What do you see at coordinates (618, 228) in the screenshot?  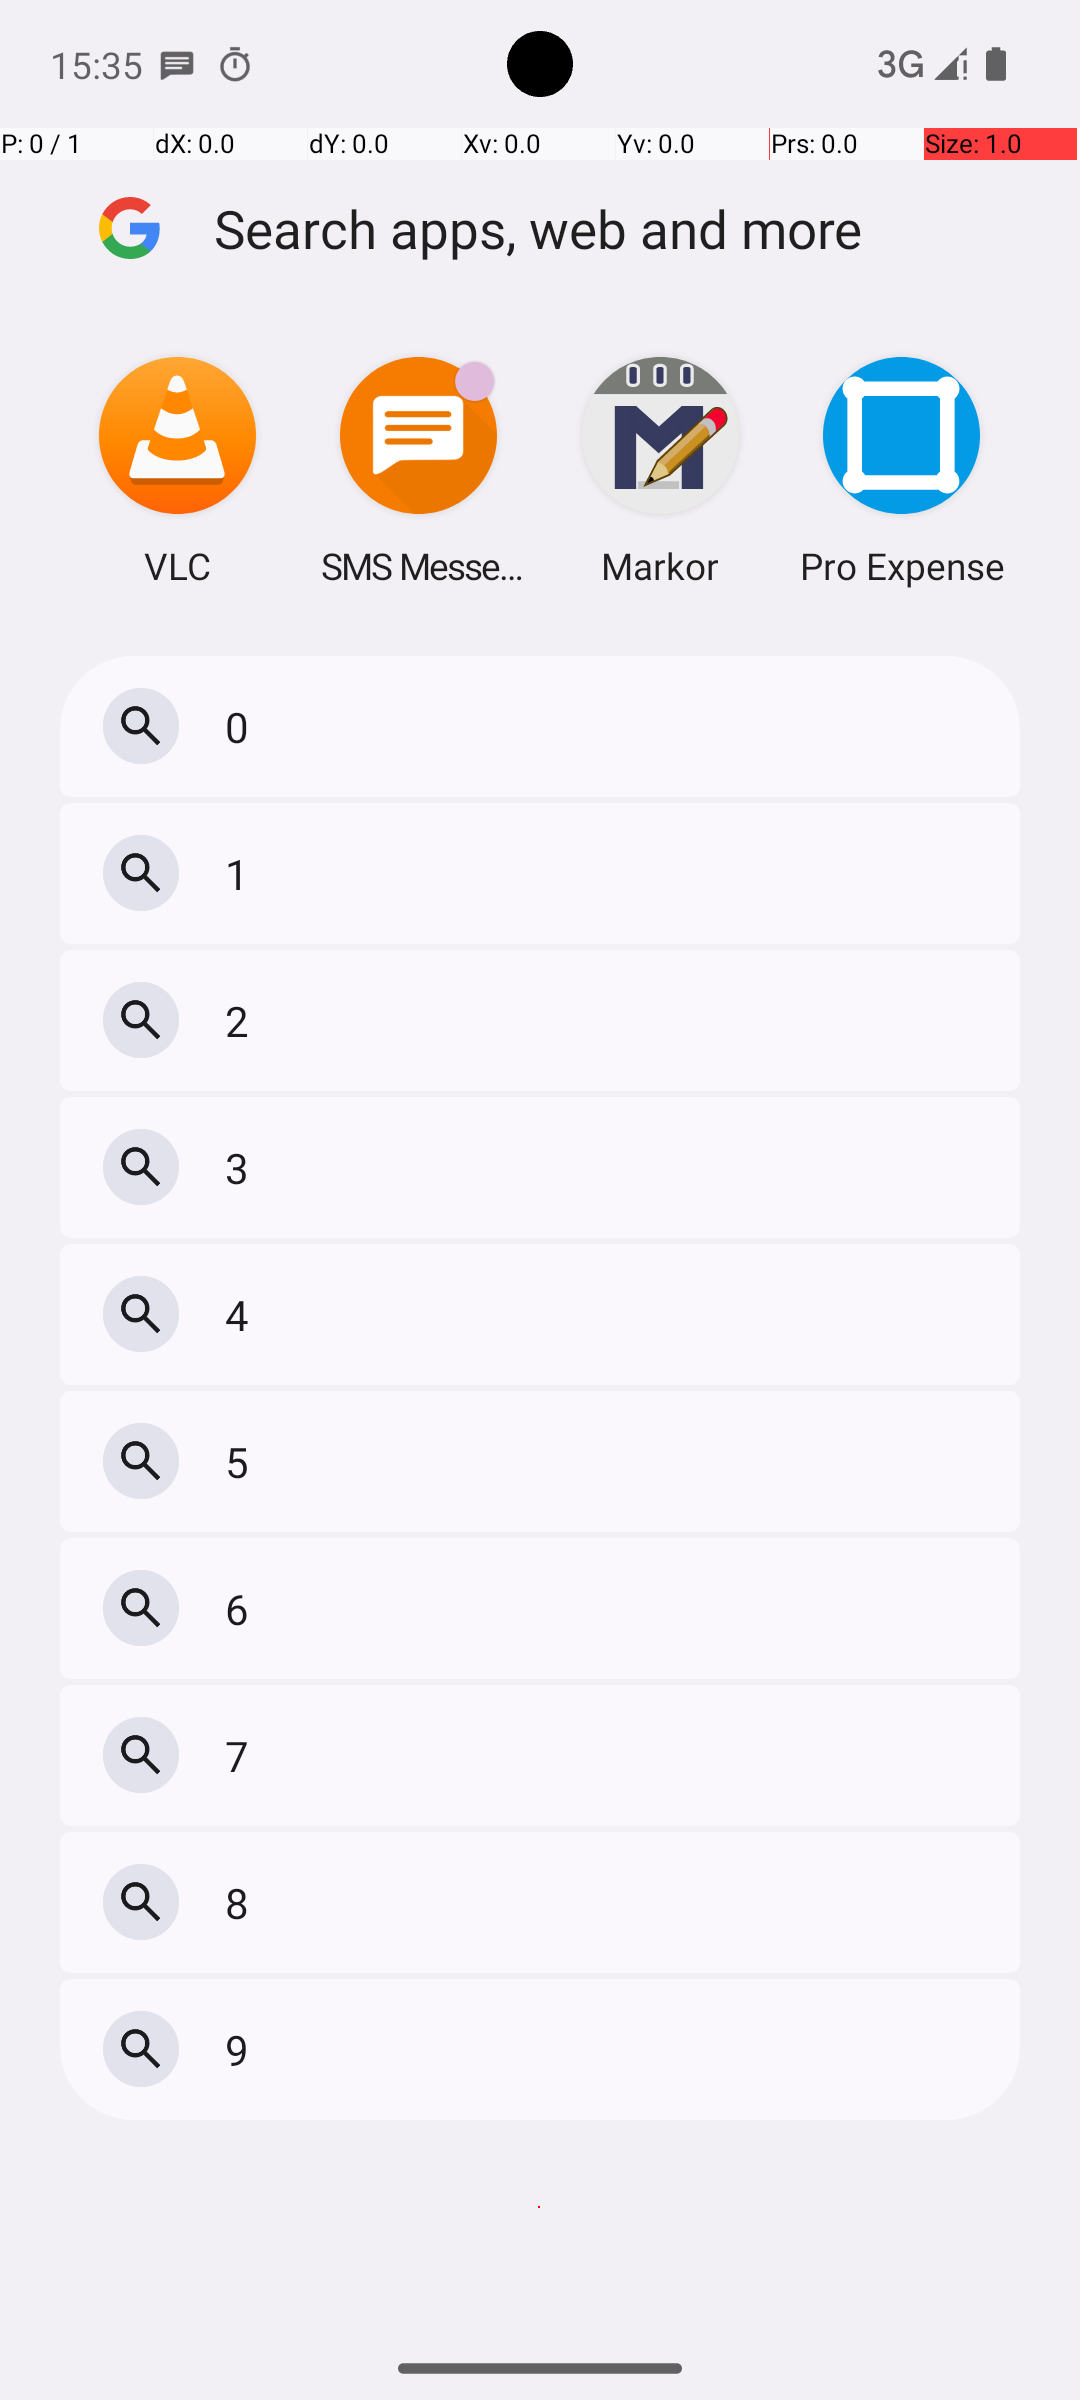 I see `Search apps, web and more` at bounding box center [618, 228].